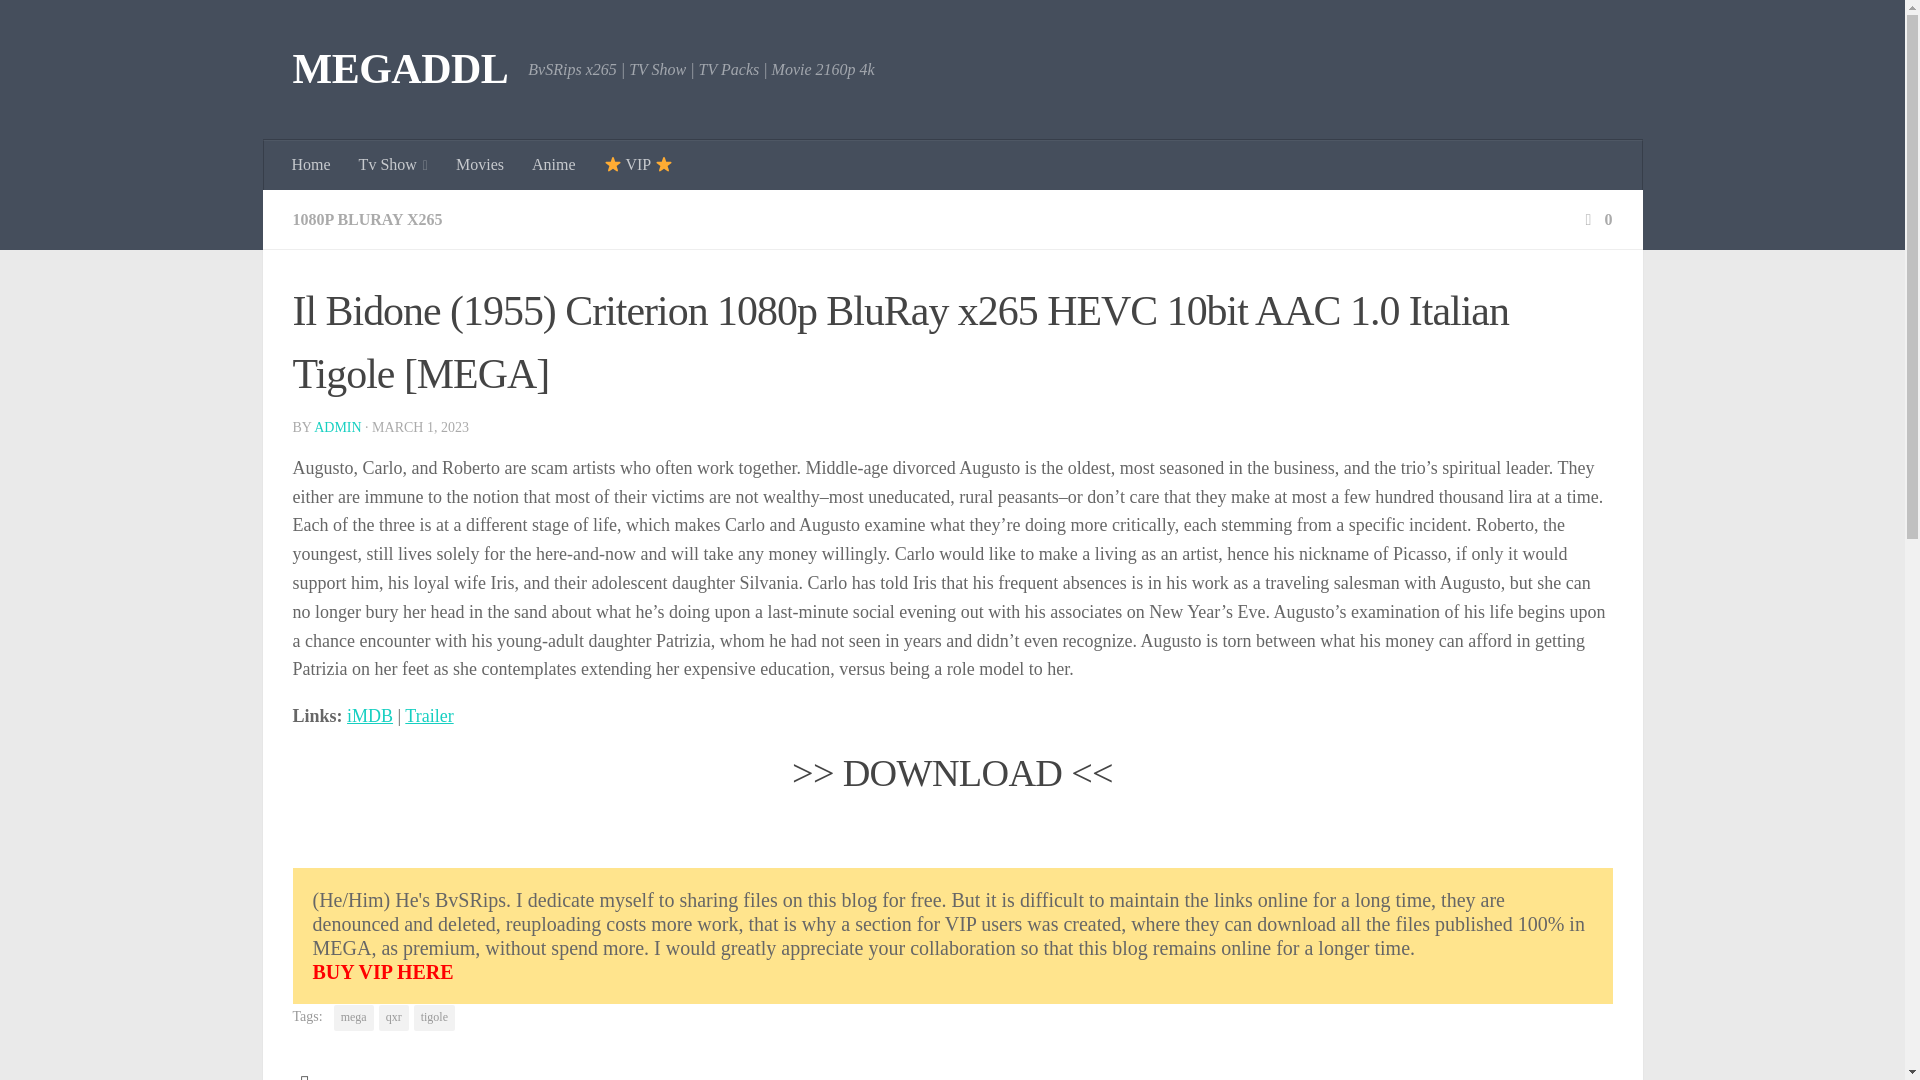 This screenshot has height=1080, width=1920. Describe the element at coordinates (638, 165) in the screenshot. I see `VIP` at that location.